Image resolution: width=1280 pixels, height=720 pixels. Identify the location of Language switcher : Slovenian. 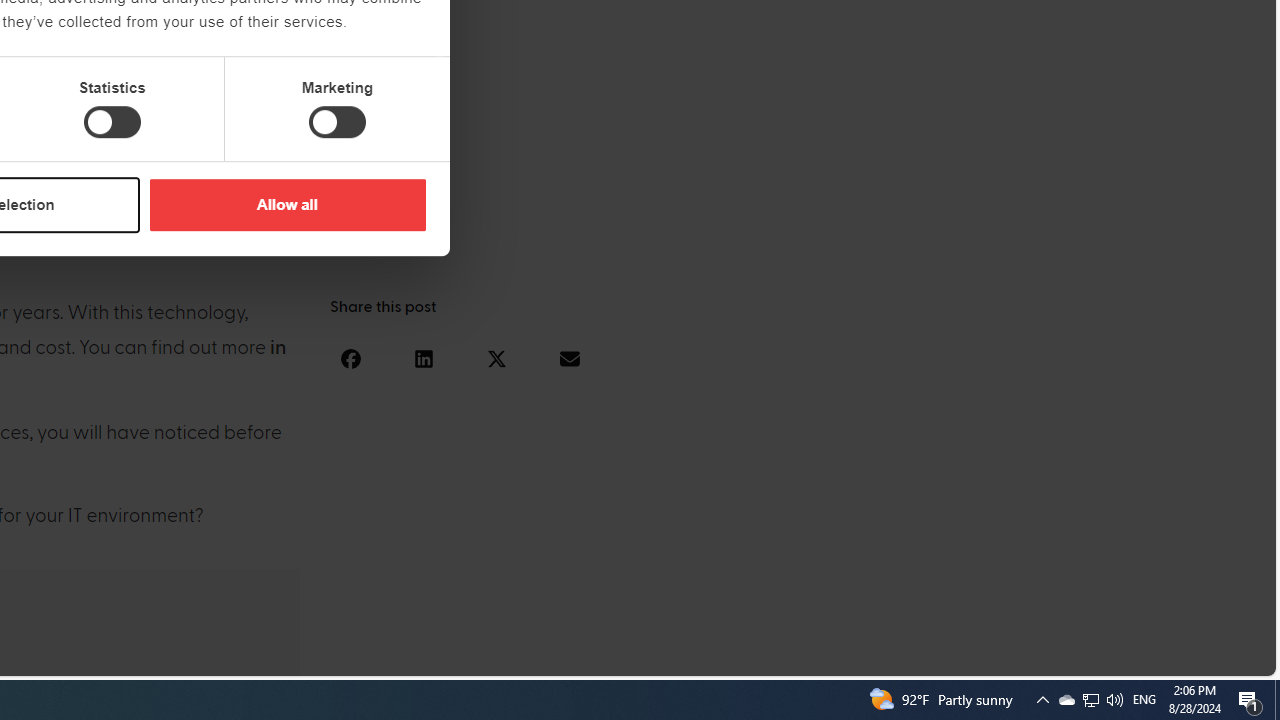
(1066, 657).